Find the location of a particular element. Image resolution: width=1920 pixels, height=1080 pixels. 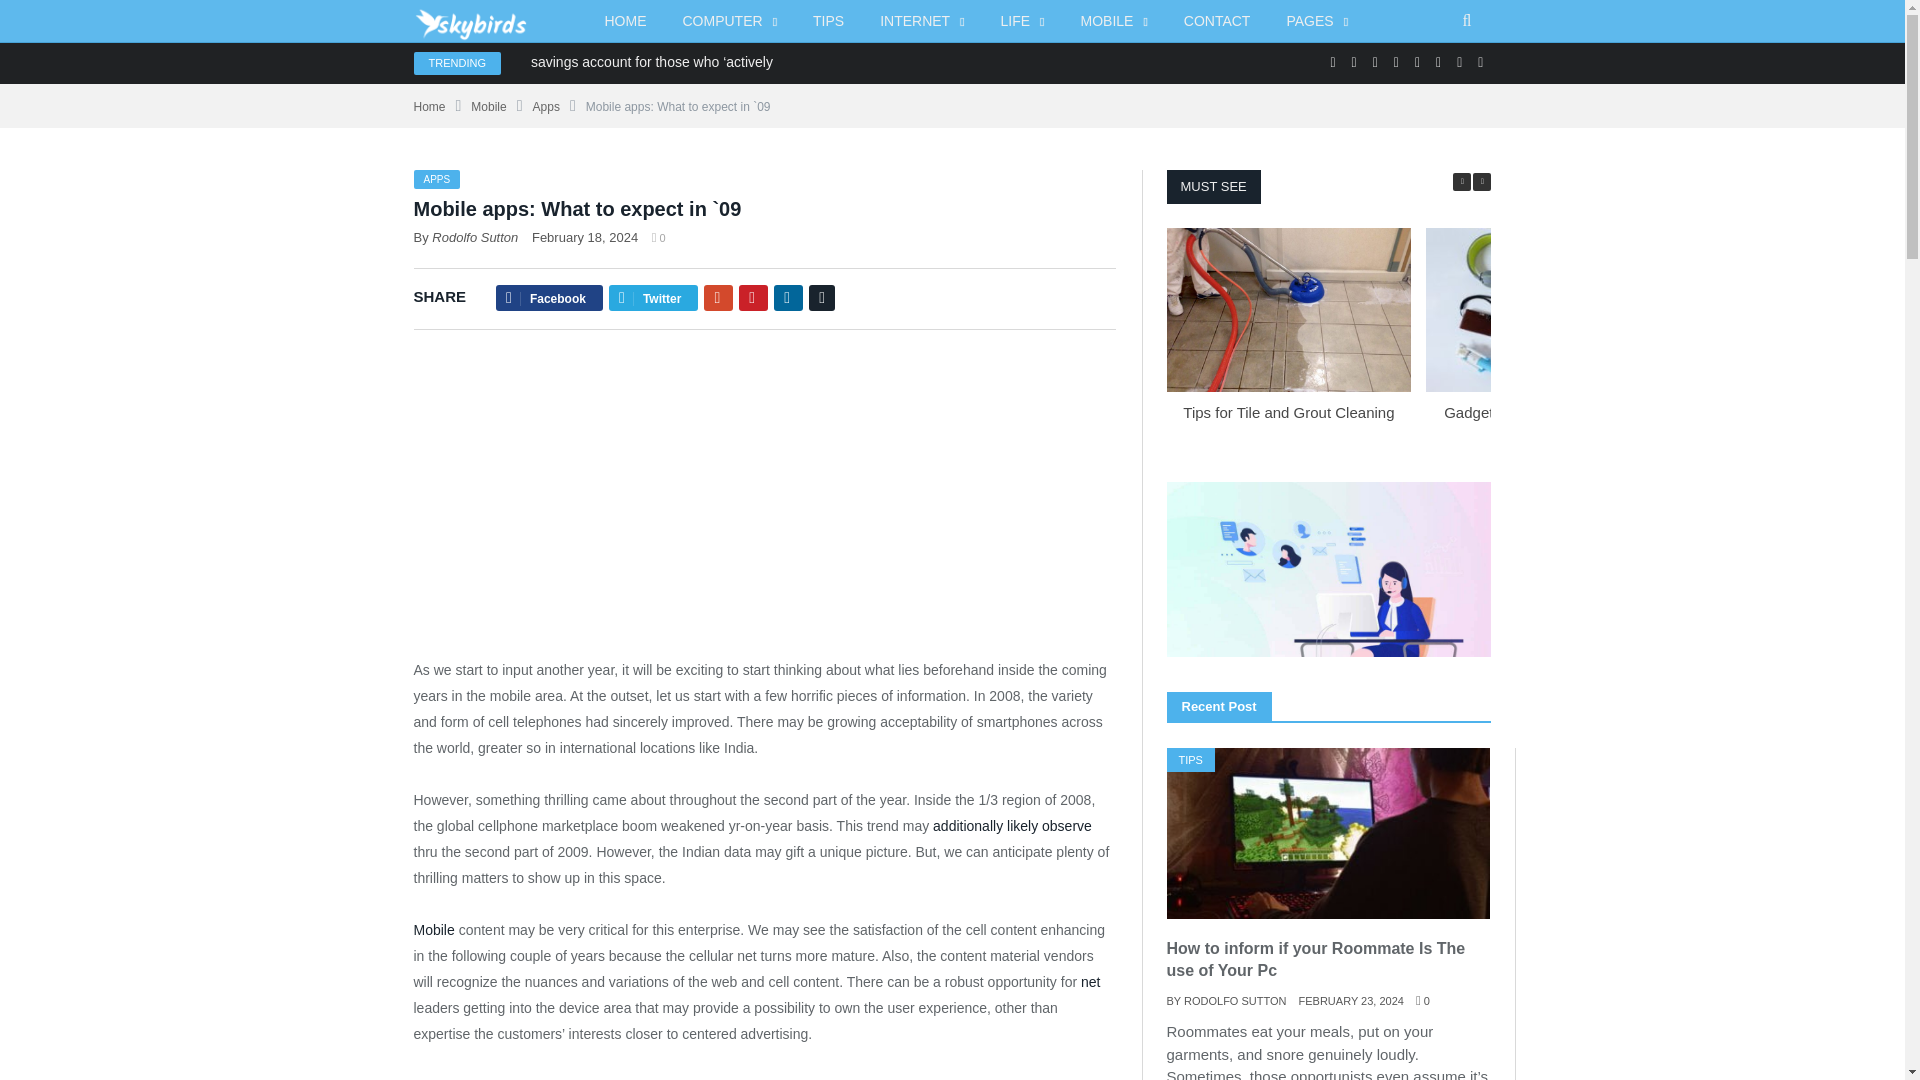

HOME is located at coordinates (624, 22).